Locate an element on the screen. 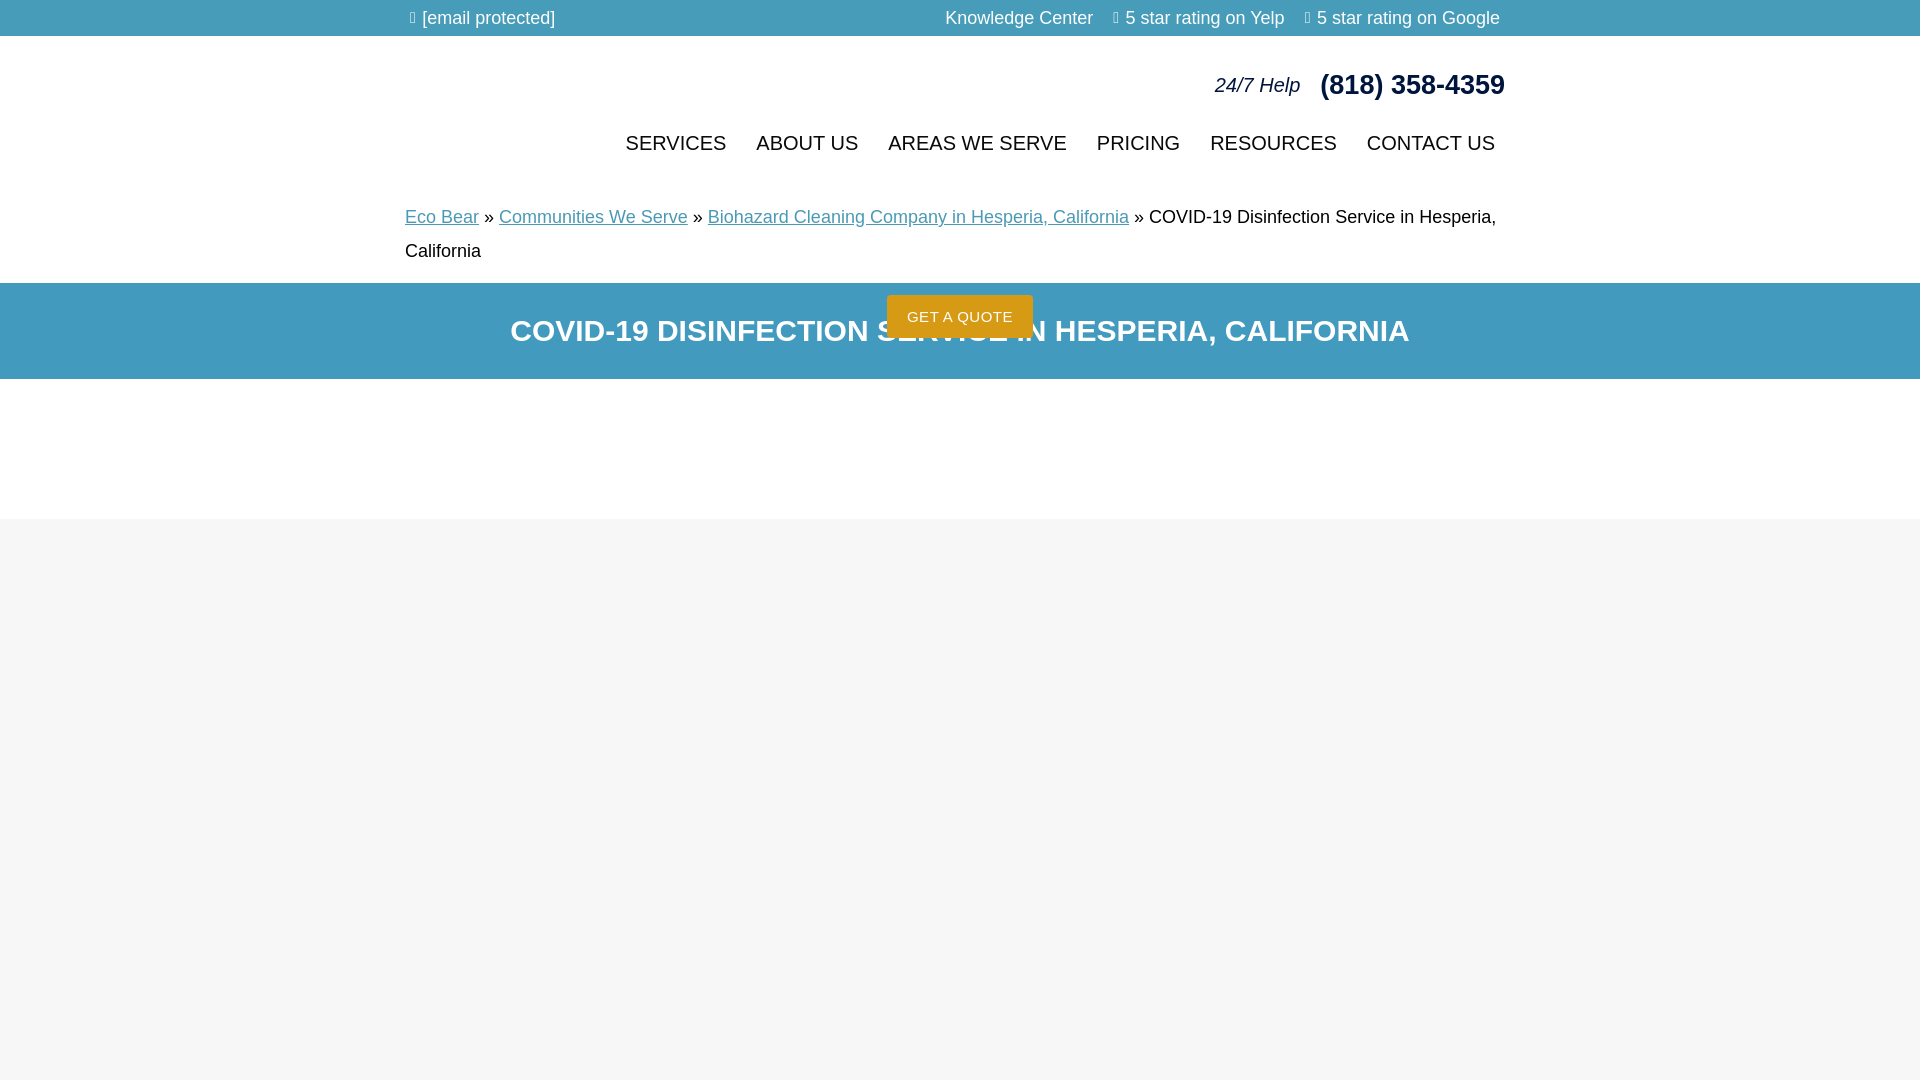  5 star rating on Google is located at coordinates (1408, 18).